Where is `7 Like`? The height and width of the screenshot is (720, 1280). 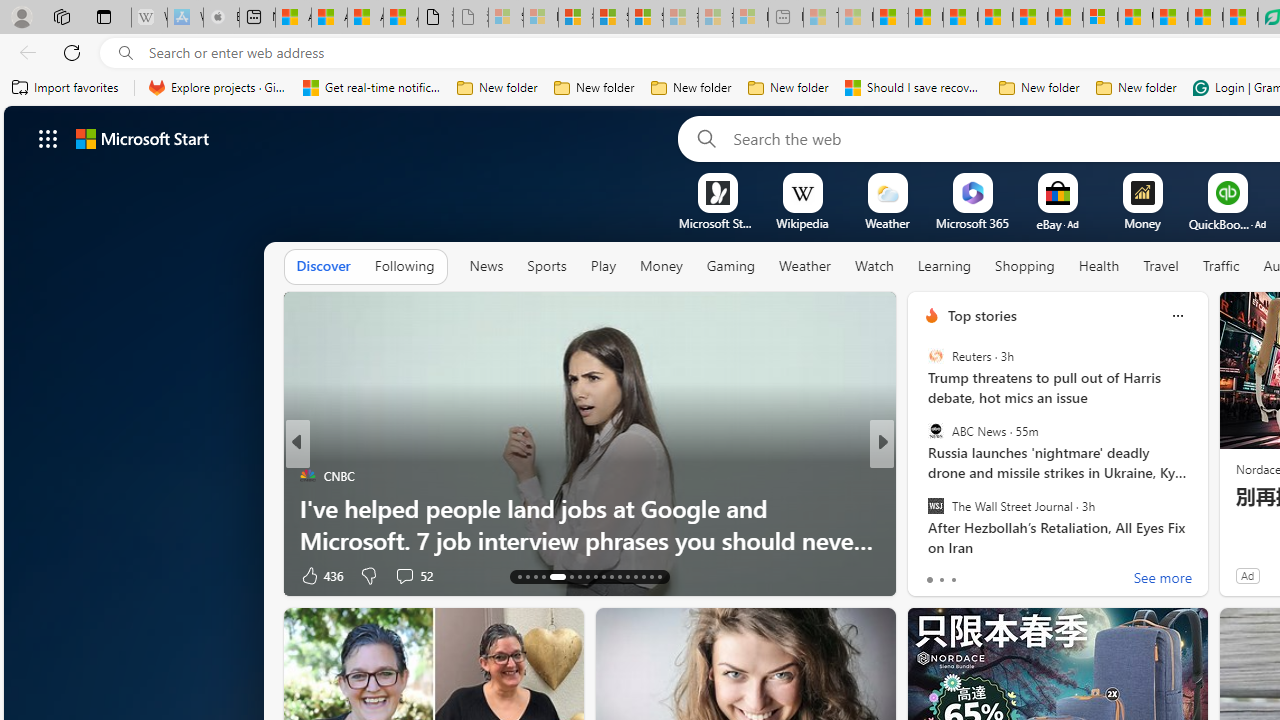
7 Like is located at coordinates (930, 574).